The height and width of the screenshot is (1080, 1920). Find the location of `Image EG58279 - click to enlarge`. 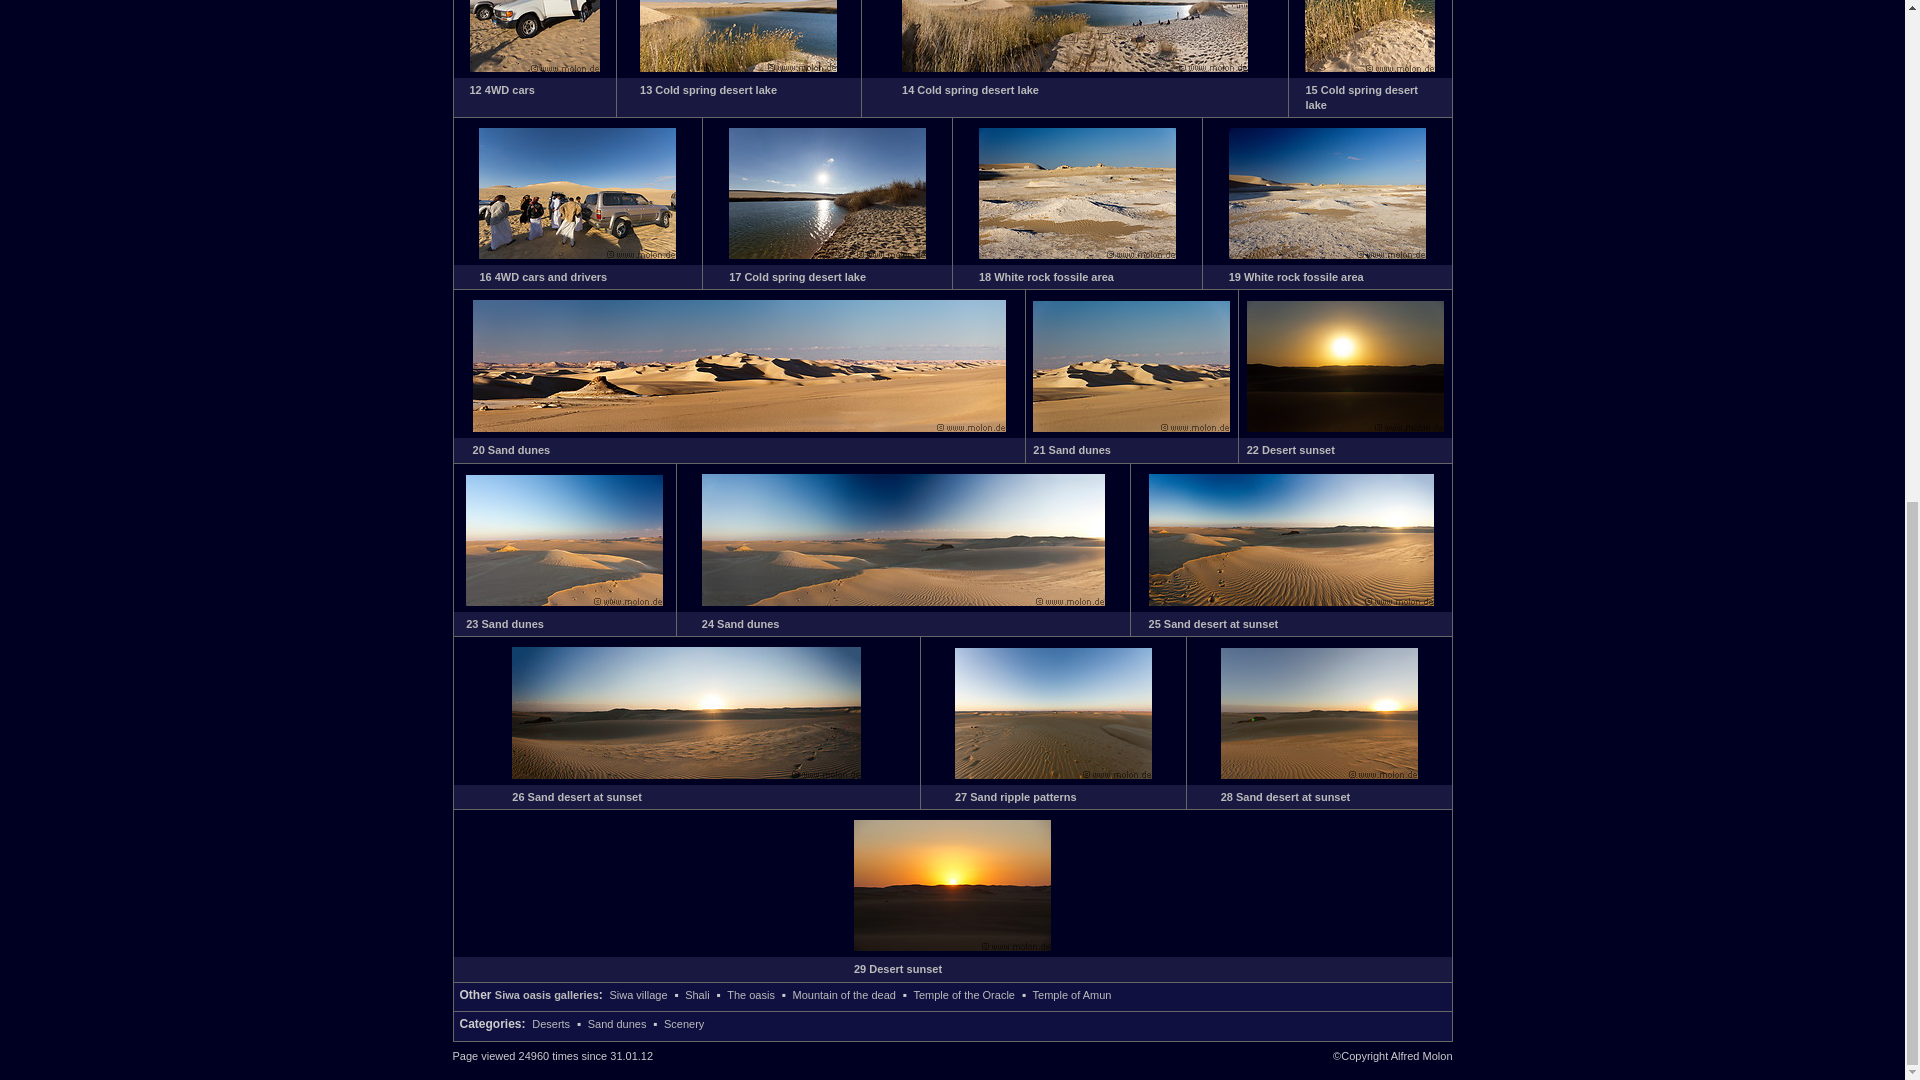

Image EG58279 - click to enlarge is located at coordinates (534, 68).